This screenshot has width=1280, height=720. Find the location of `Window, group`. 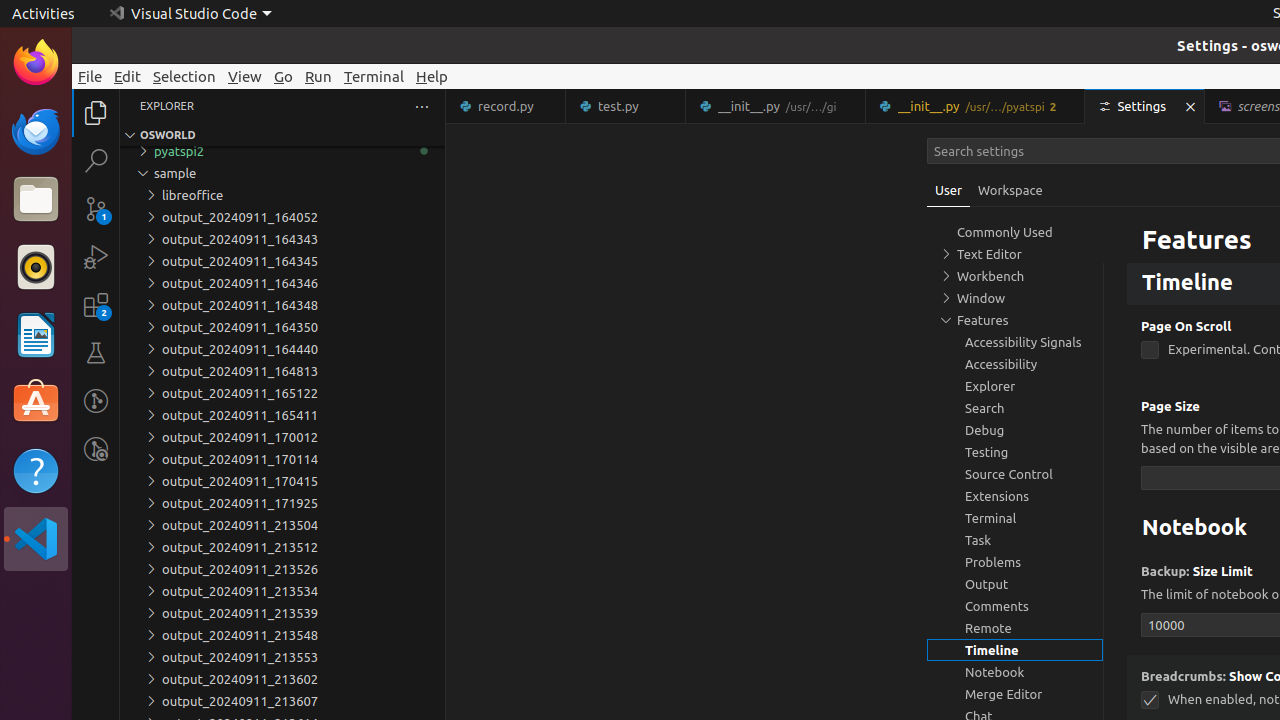

Window, group is located at coordinates (1015, 298).